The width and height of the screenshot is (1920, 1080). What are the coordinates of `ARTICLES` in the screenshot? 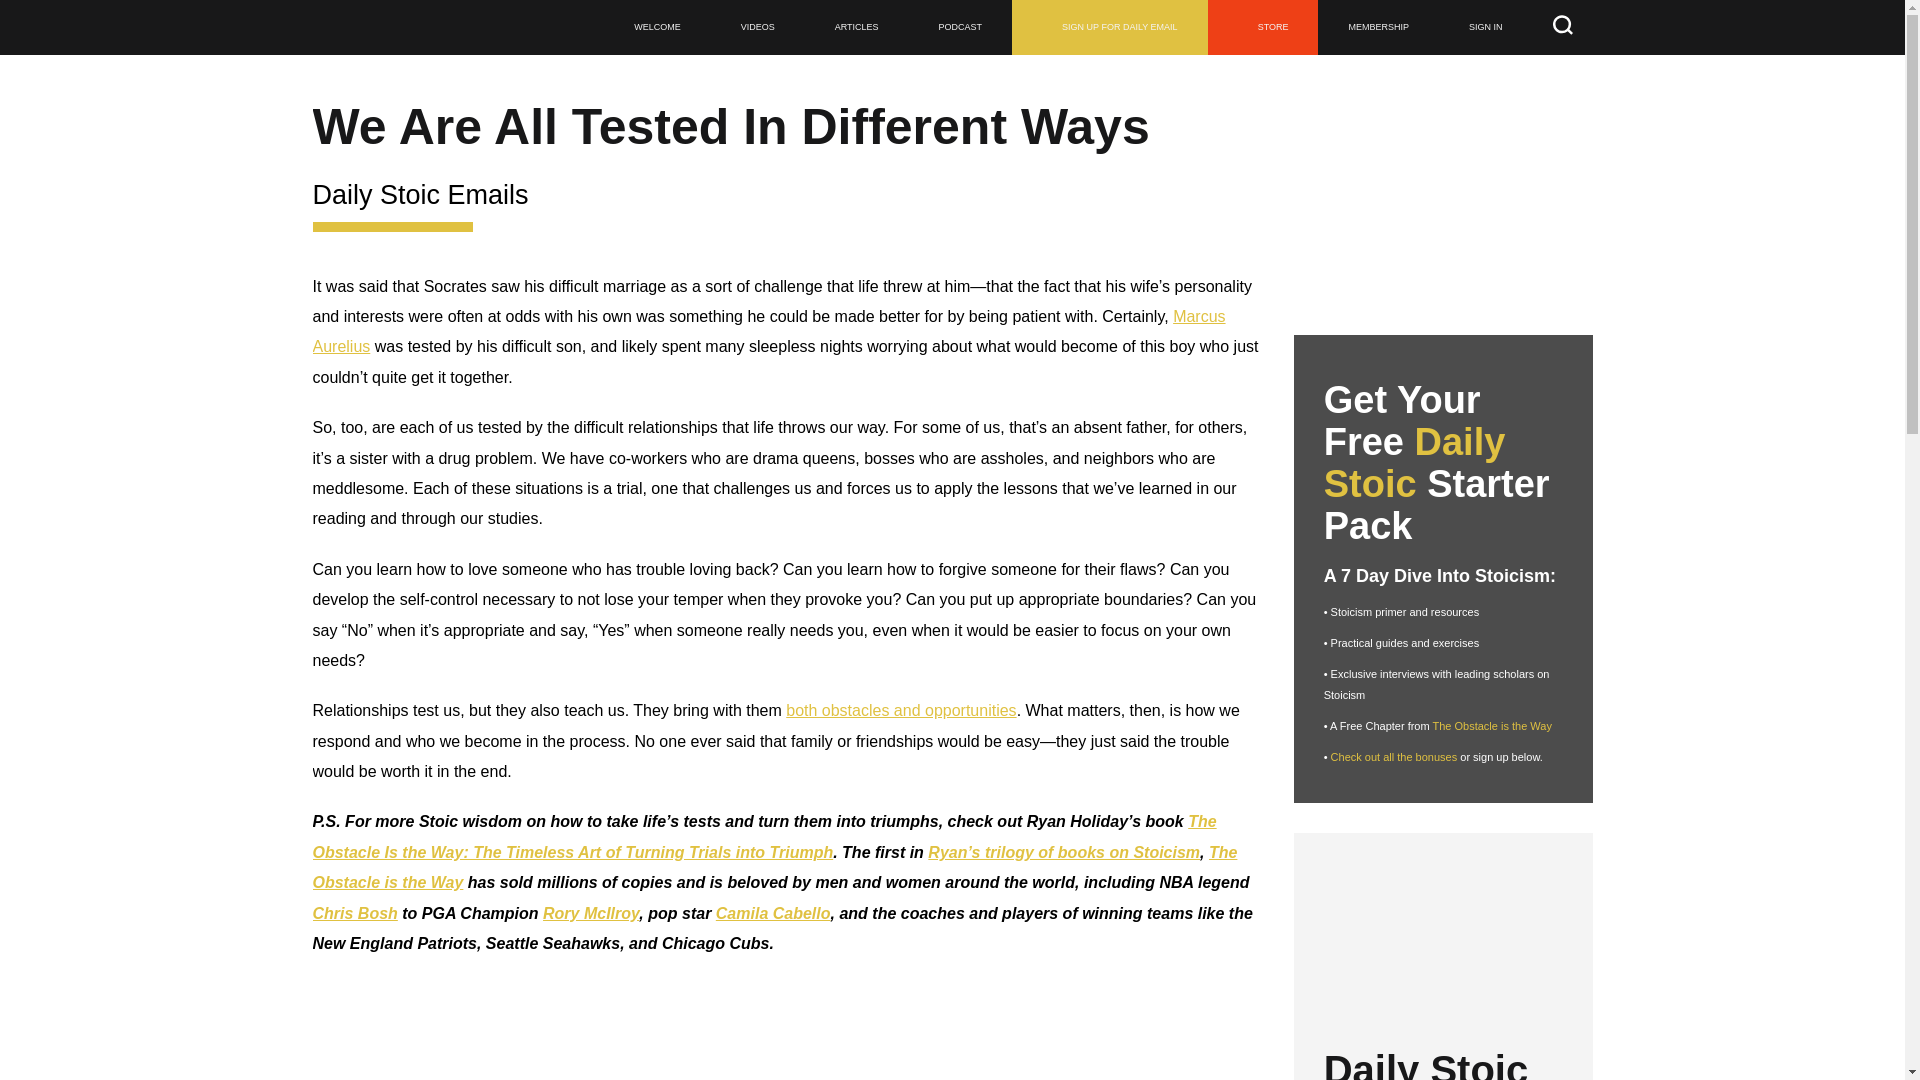 It's located at (856, 28).